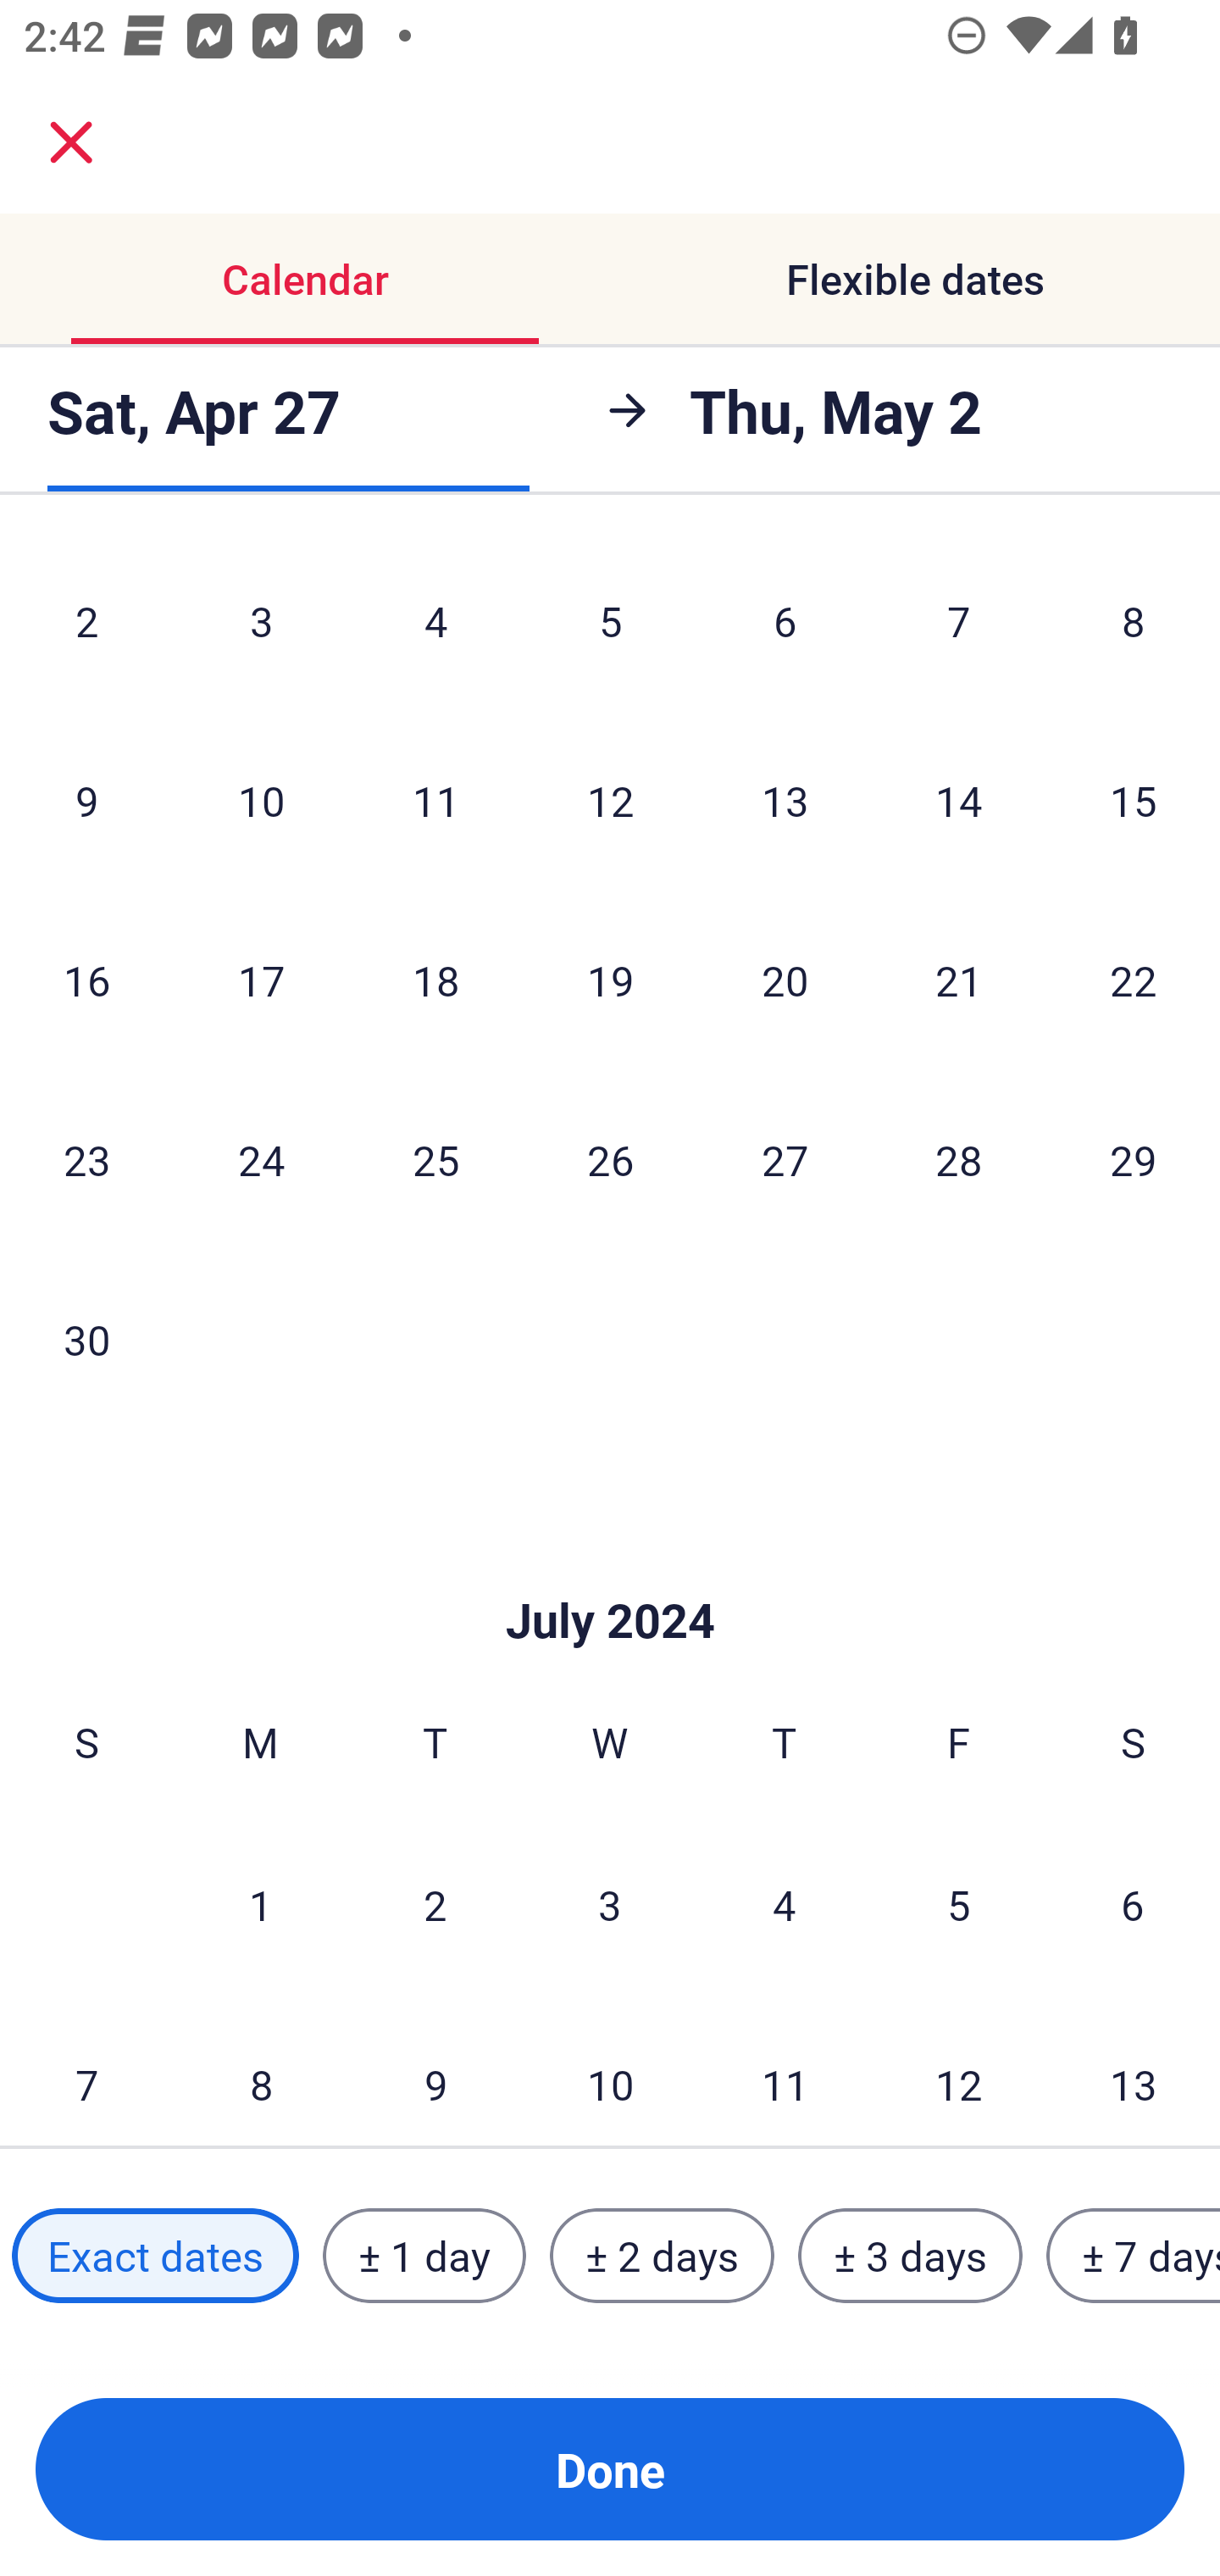 This screenshot has height=2576, width=1220. Describe the element at coordinates (435, 800) in the screenshot. I see `11 Tuesday, June 11, 2024` at that location.